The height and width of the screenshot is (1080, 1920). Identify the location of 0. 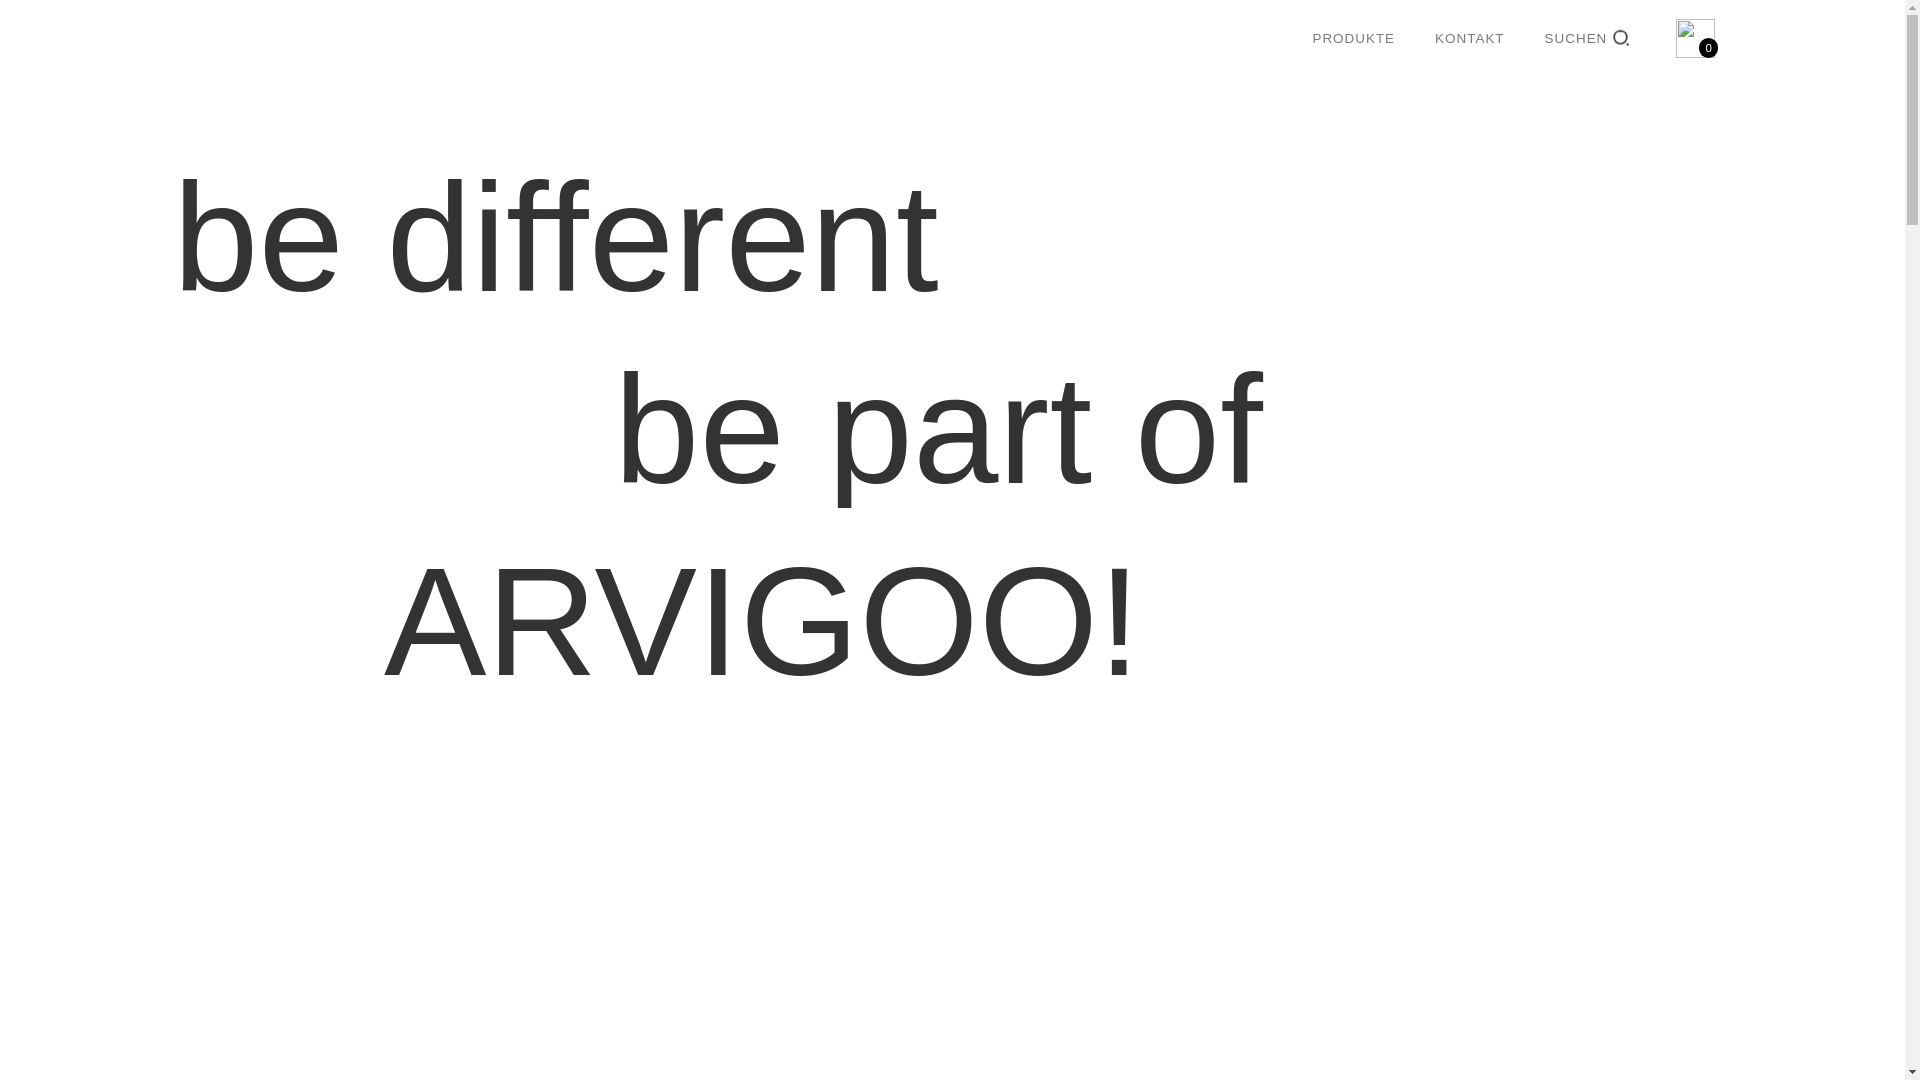
(1695, 38).